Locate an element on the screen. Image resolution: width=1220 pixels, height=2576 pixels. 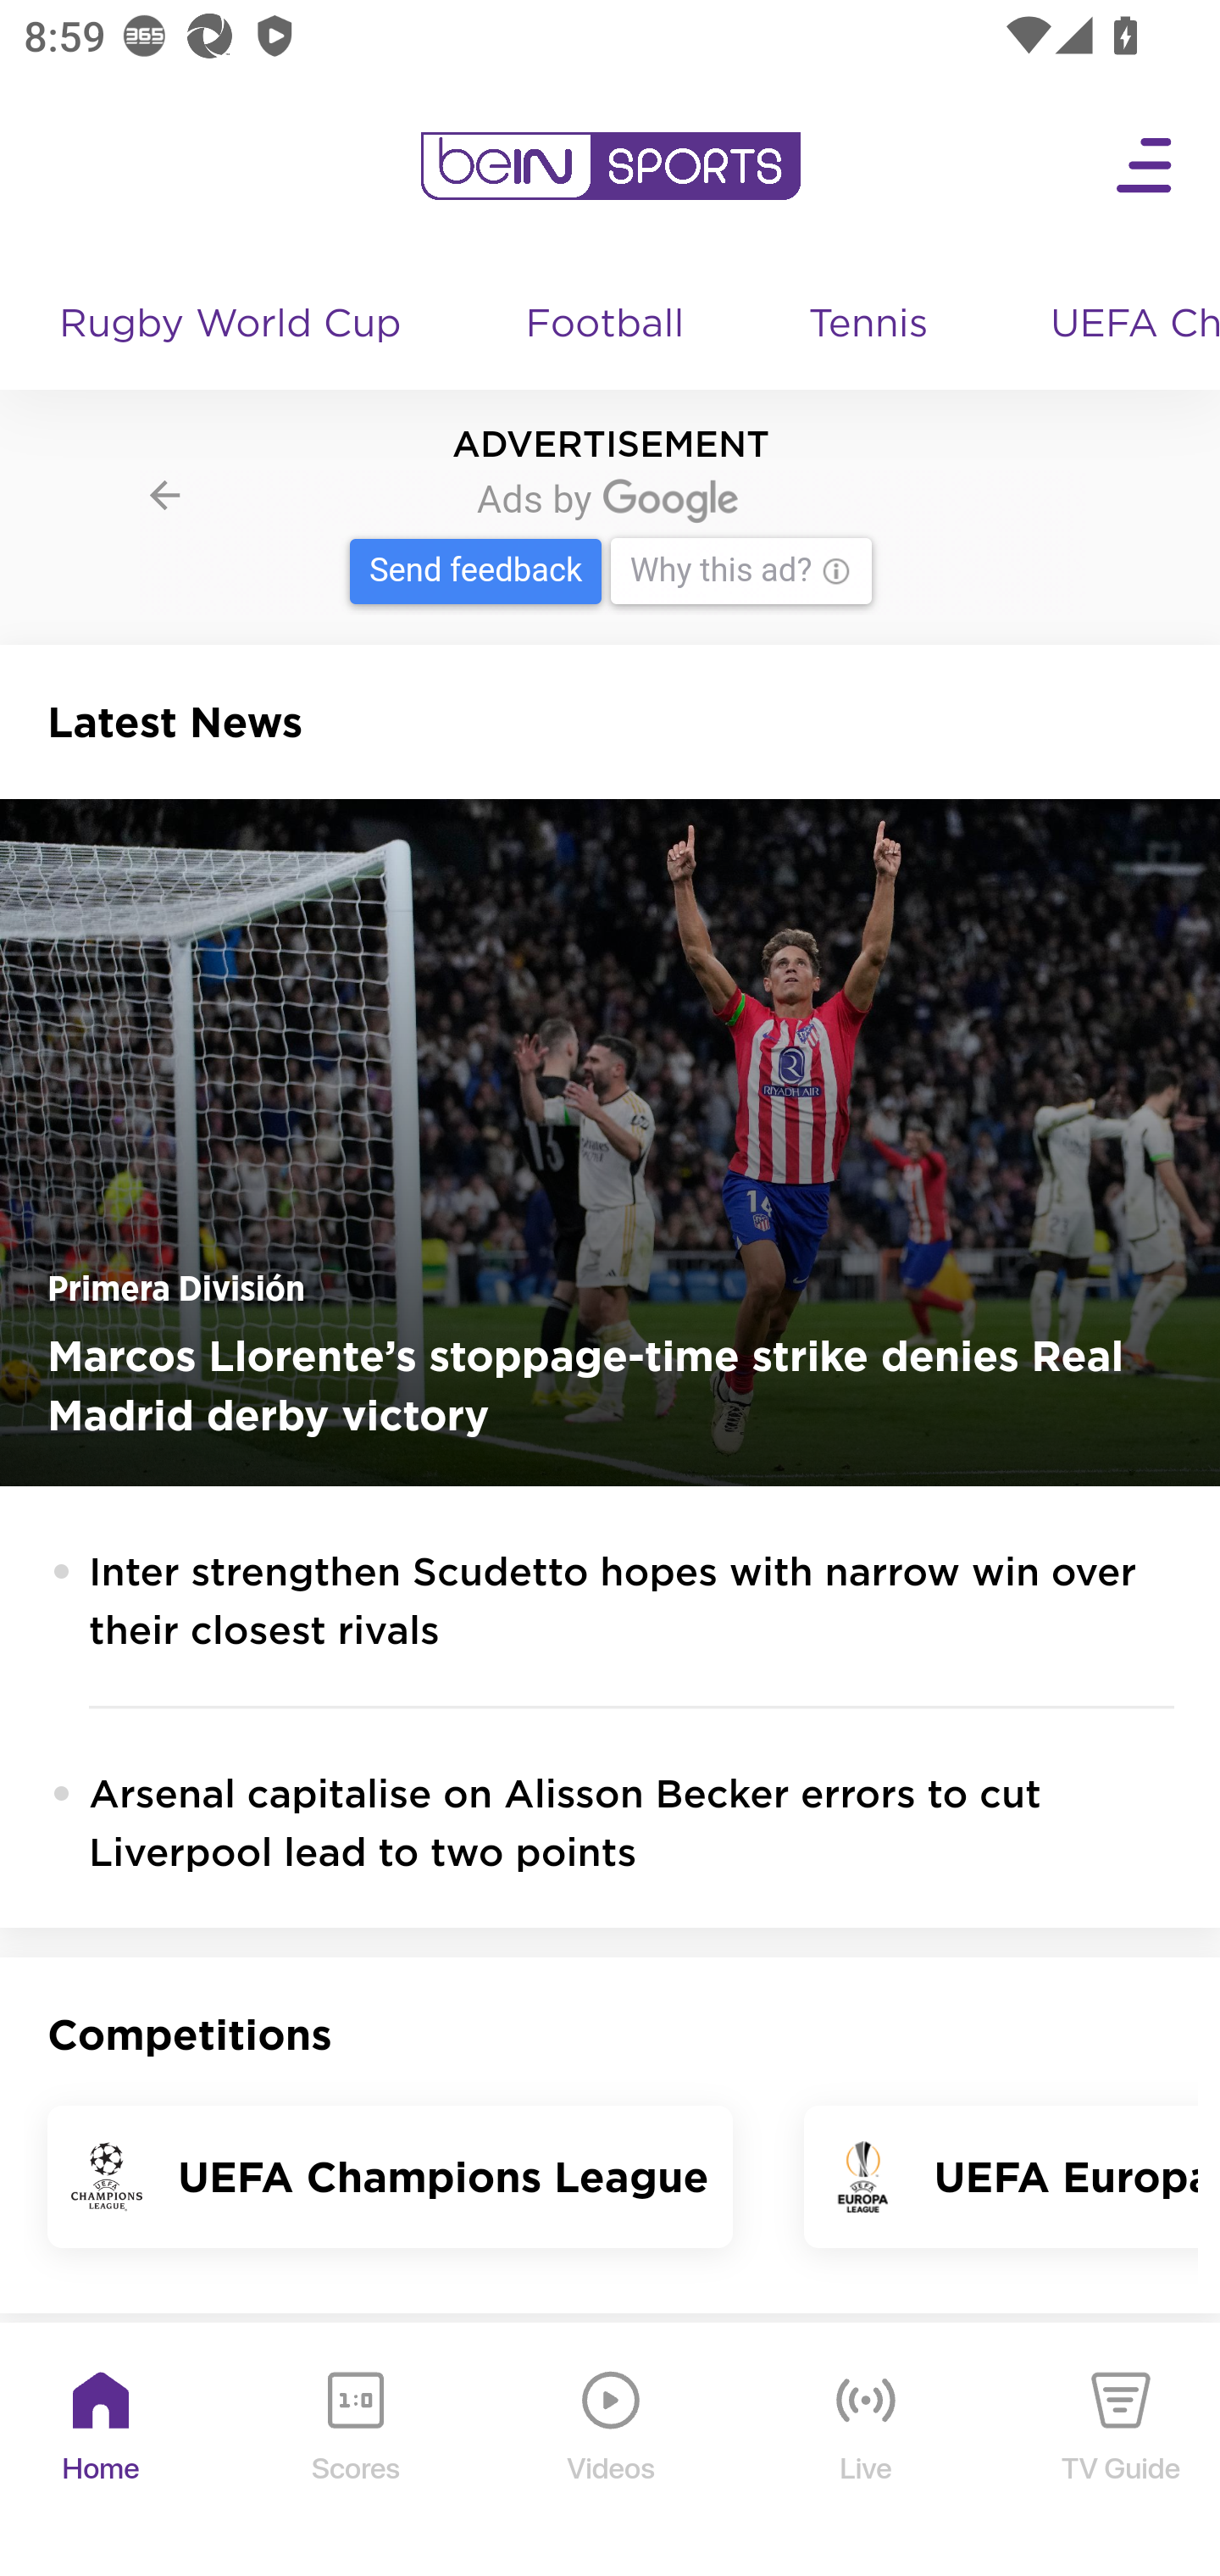
Open Menu Icon is located at coordinates (1145, 166).